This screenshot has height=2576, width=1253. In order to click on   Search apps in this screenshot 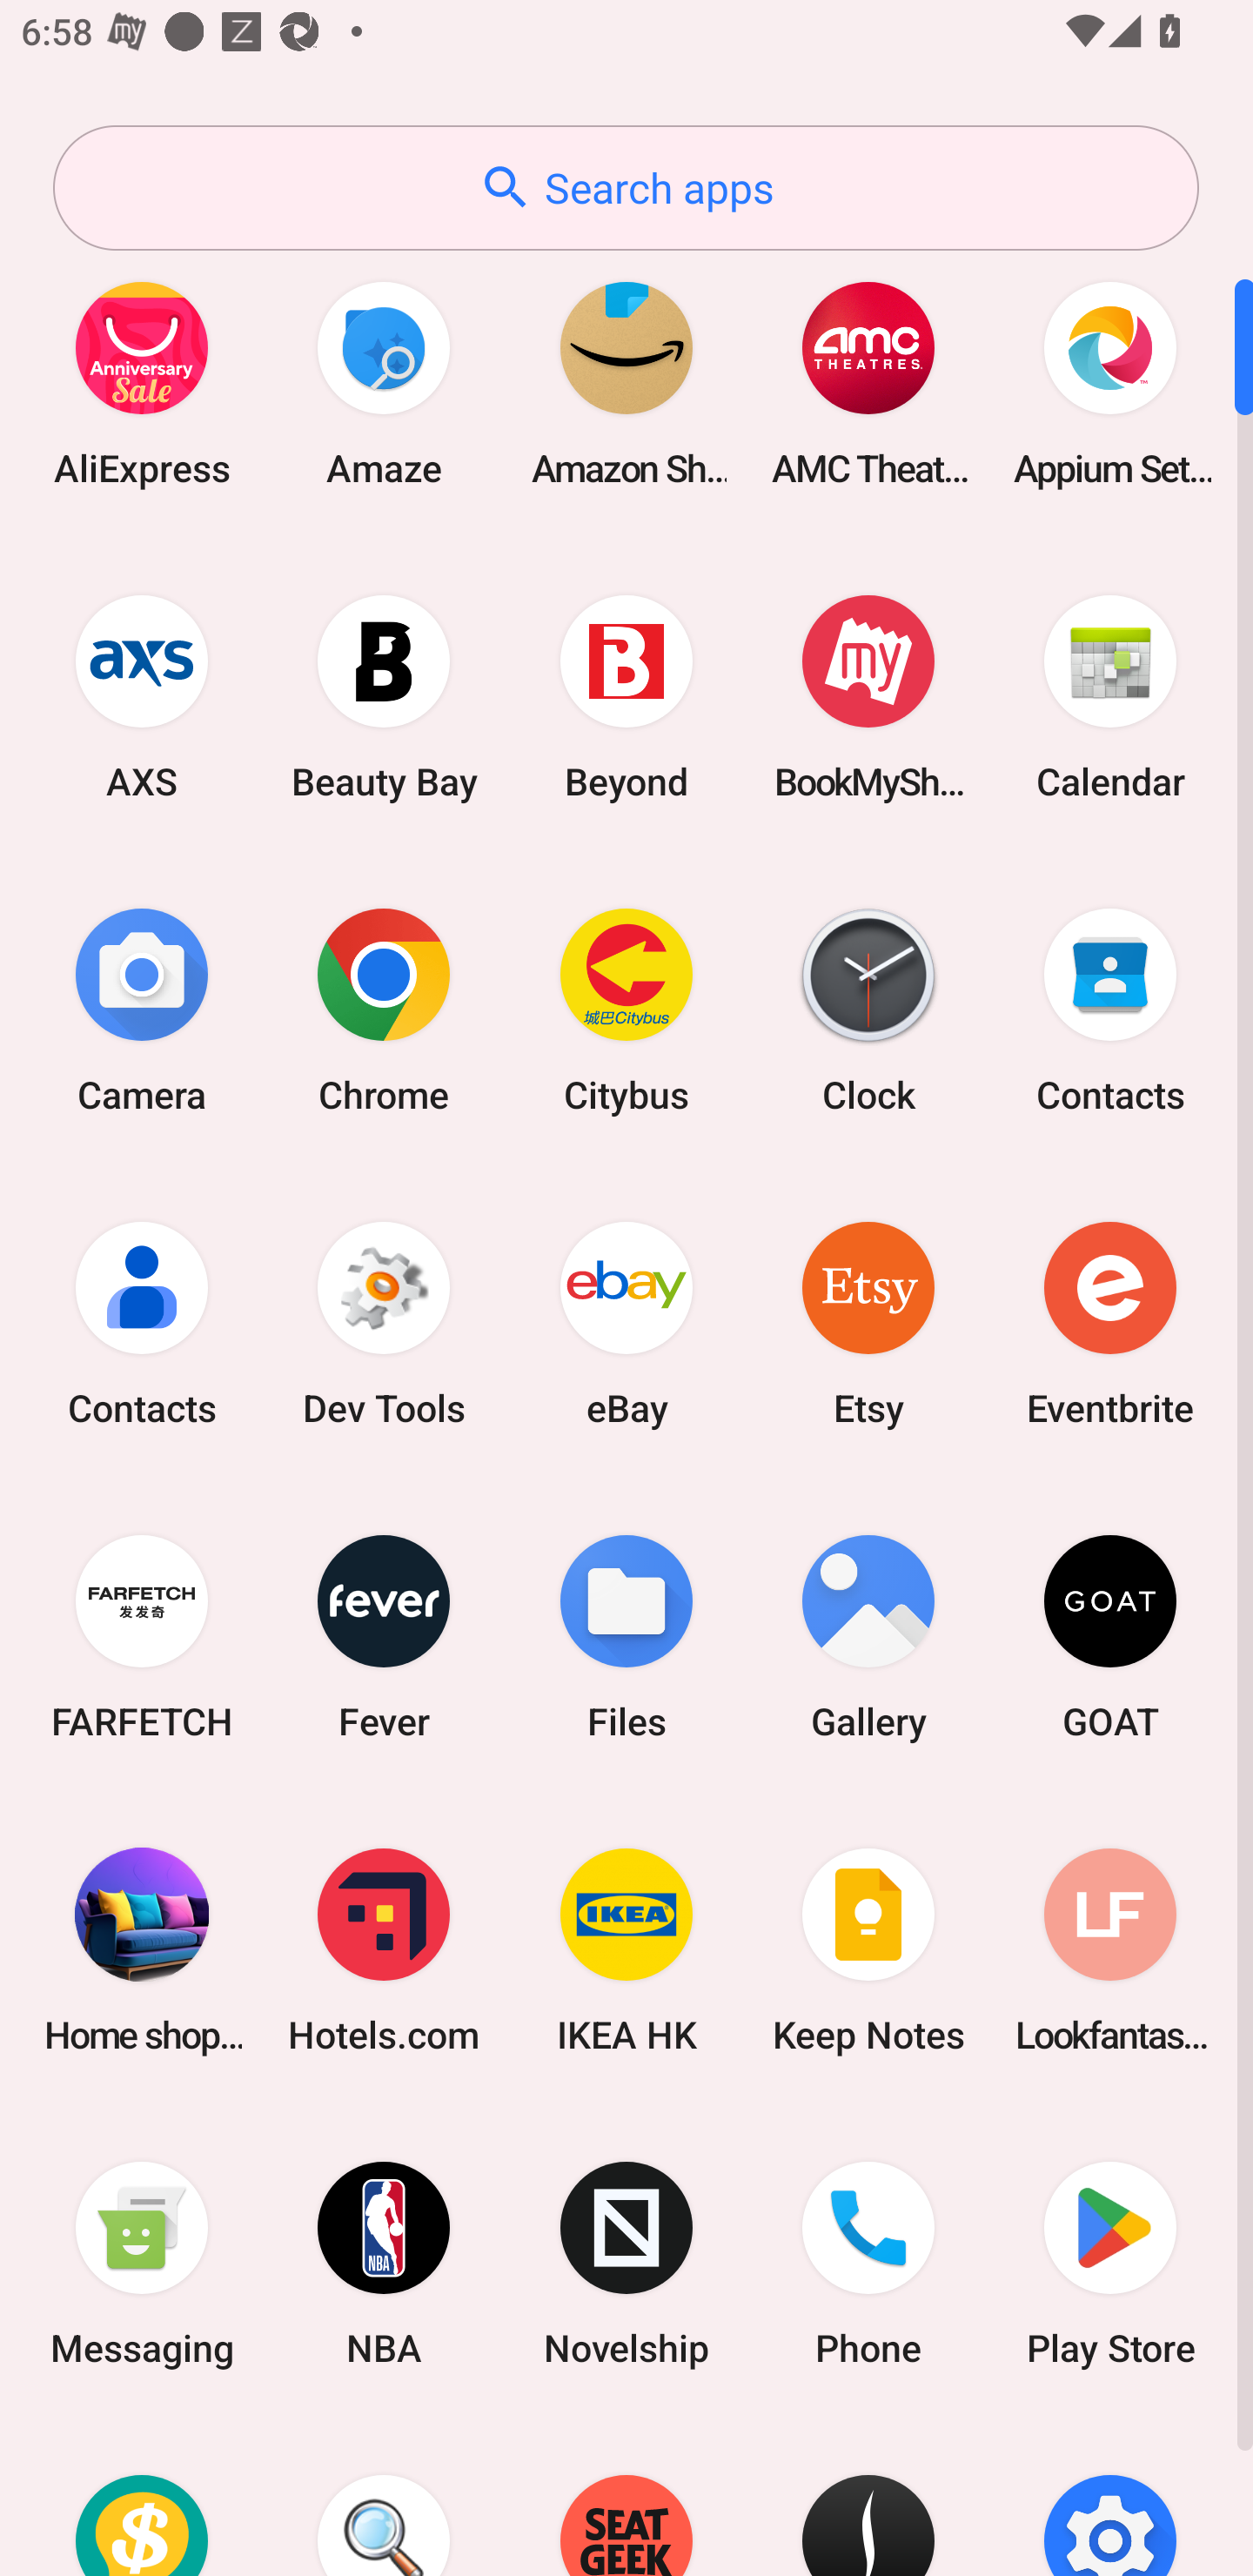, I will do `click(626, 188)`.